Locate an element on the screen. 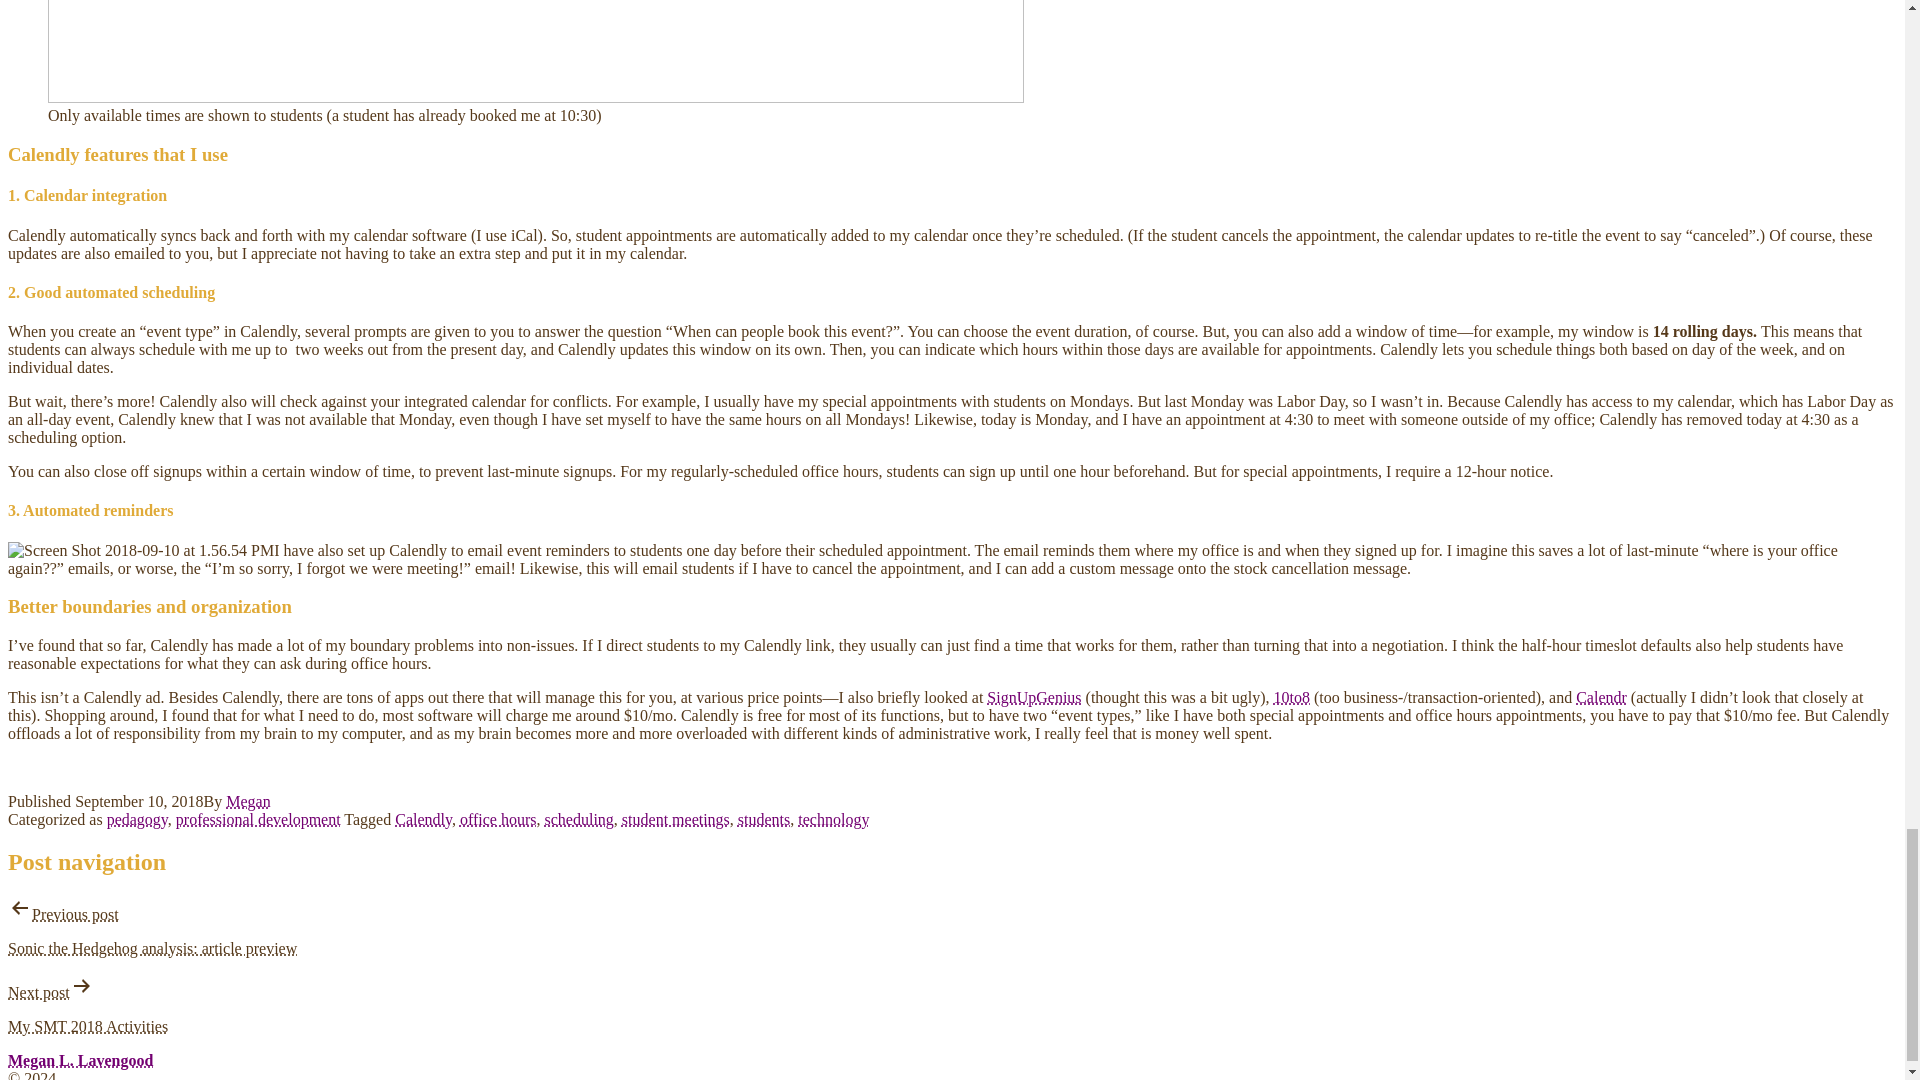 This screenshot has height=1080, width=1920. office hours is located at coordinates (498, 820).